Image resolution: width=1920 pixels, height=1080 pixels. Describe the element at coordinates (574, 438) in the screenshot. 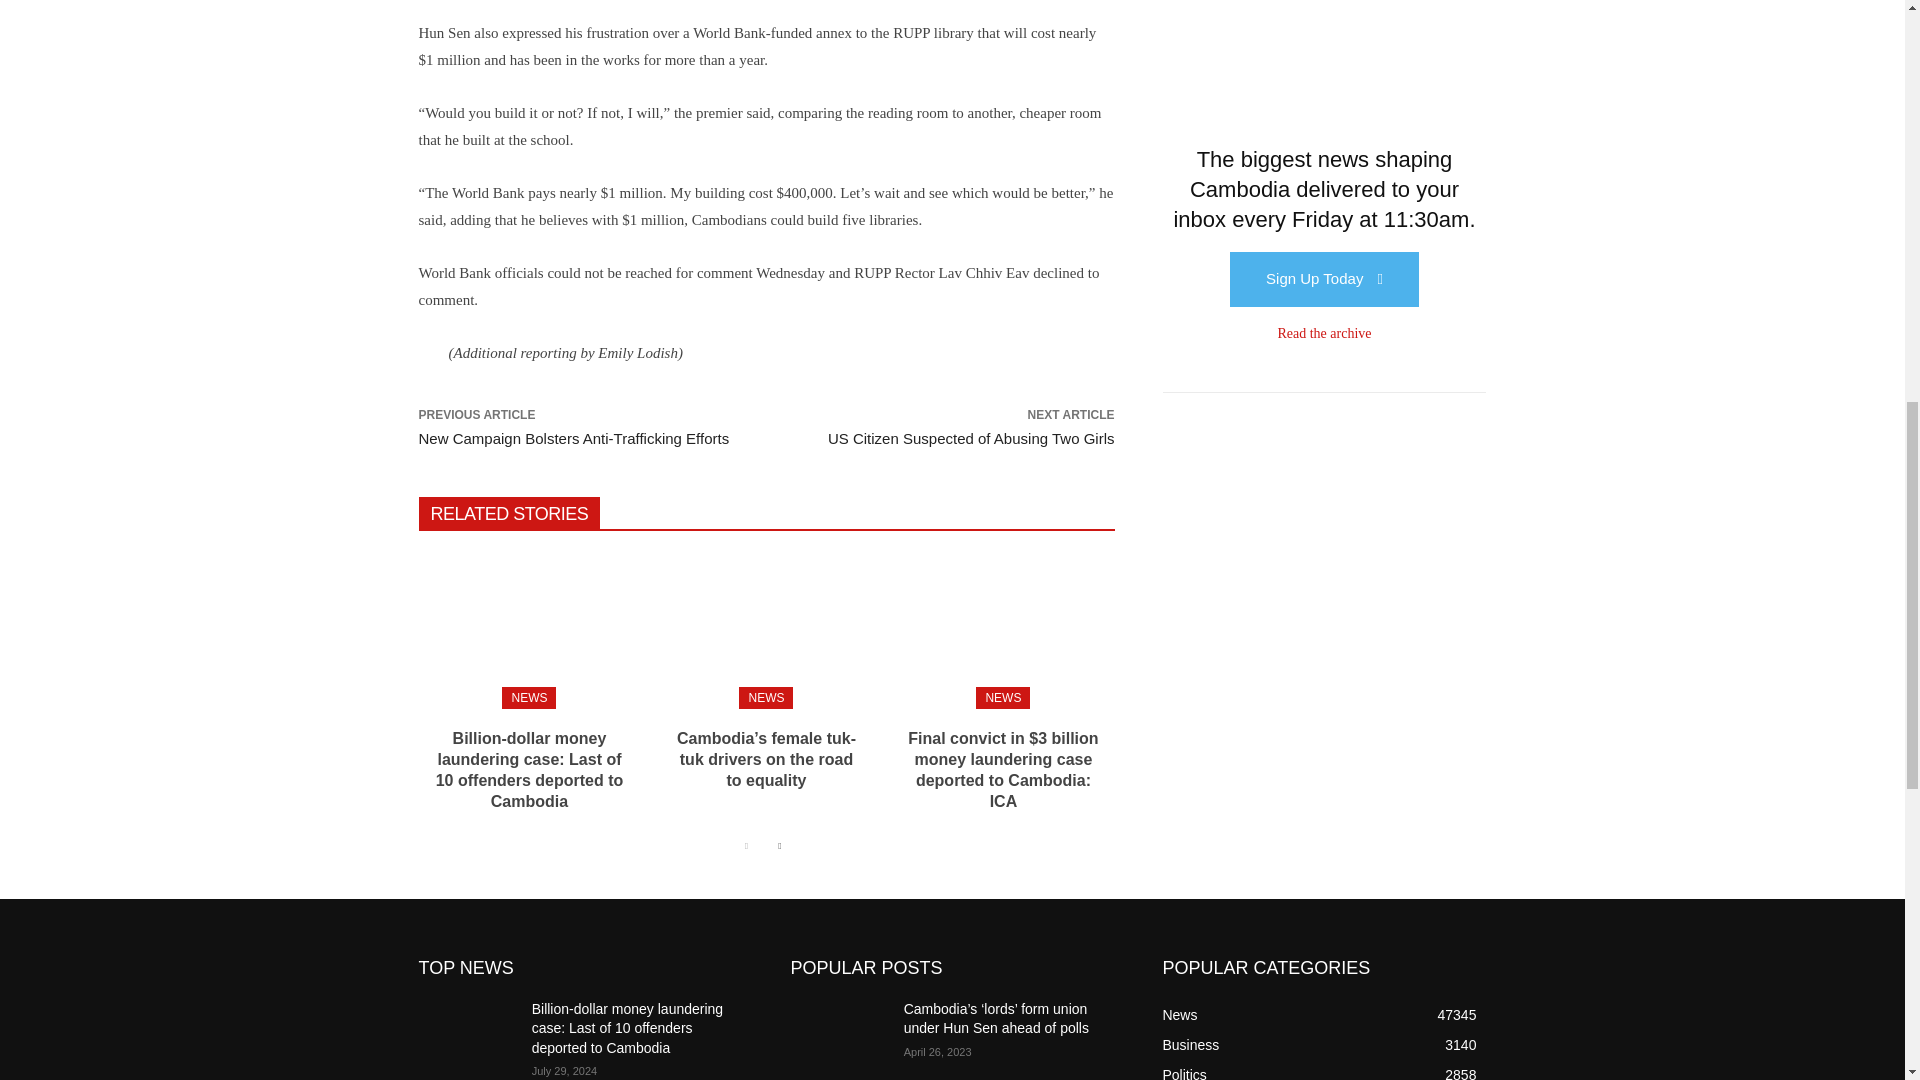

I see `New Campaign Bolsters Anti-Trafficking Efforts` at that location.